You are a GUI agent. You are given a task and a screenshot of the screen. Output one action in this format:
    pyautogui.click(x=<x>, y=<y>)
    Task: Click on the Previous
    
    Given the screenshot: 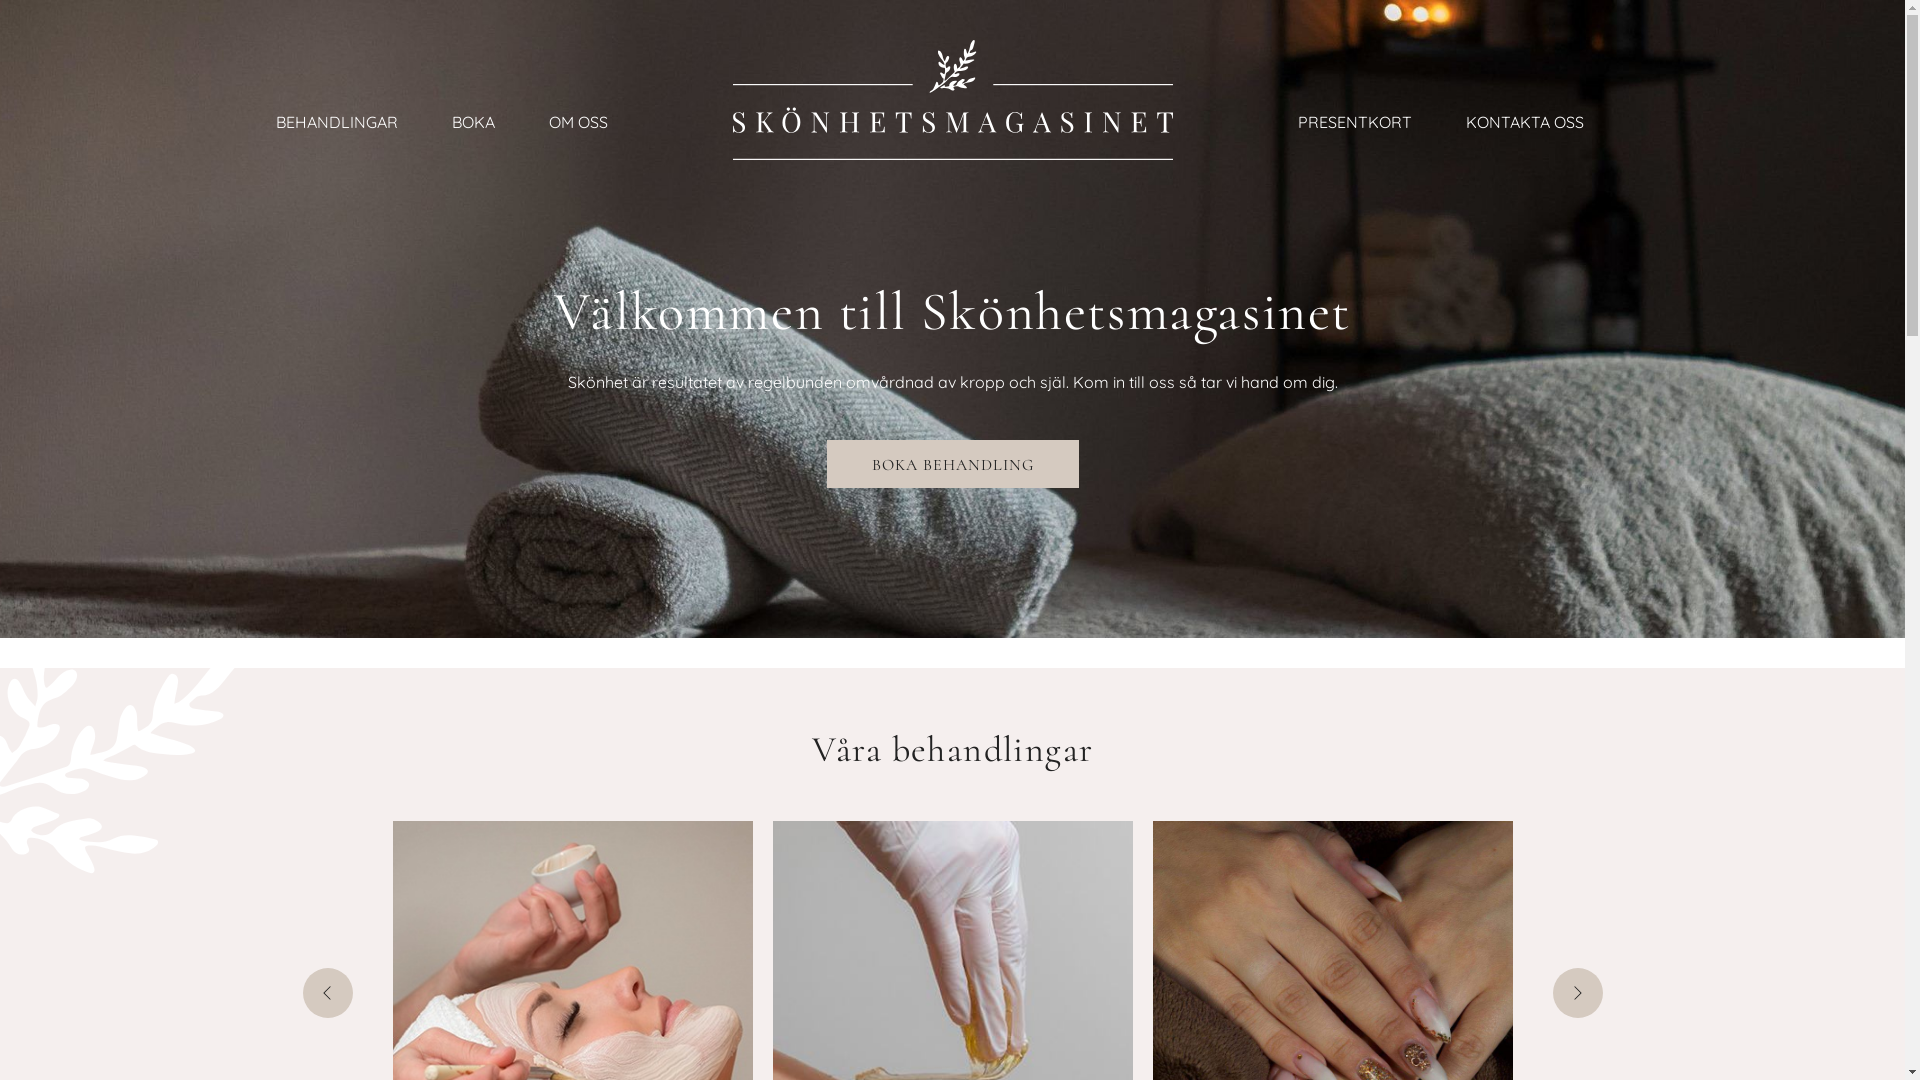 What is the action you would take?
    pyautogui.click(x=327, y=992)
    